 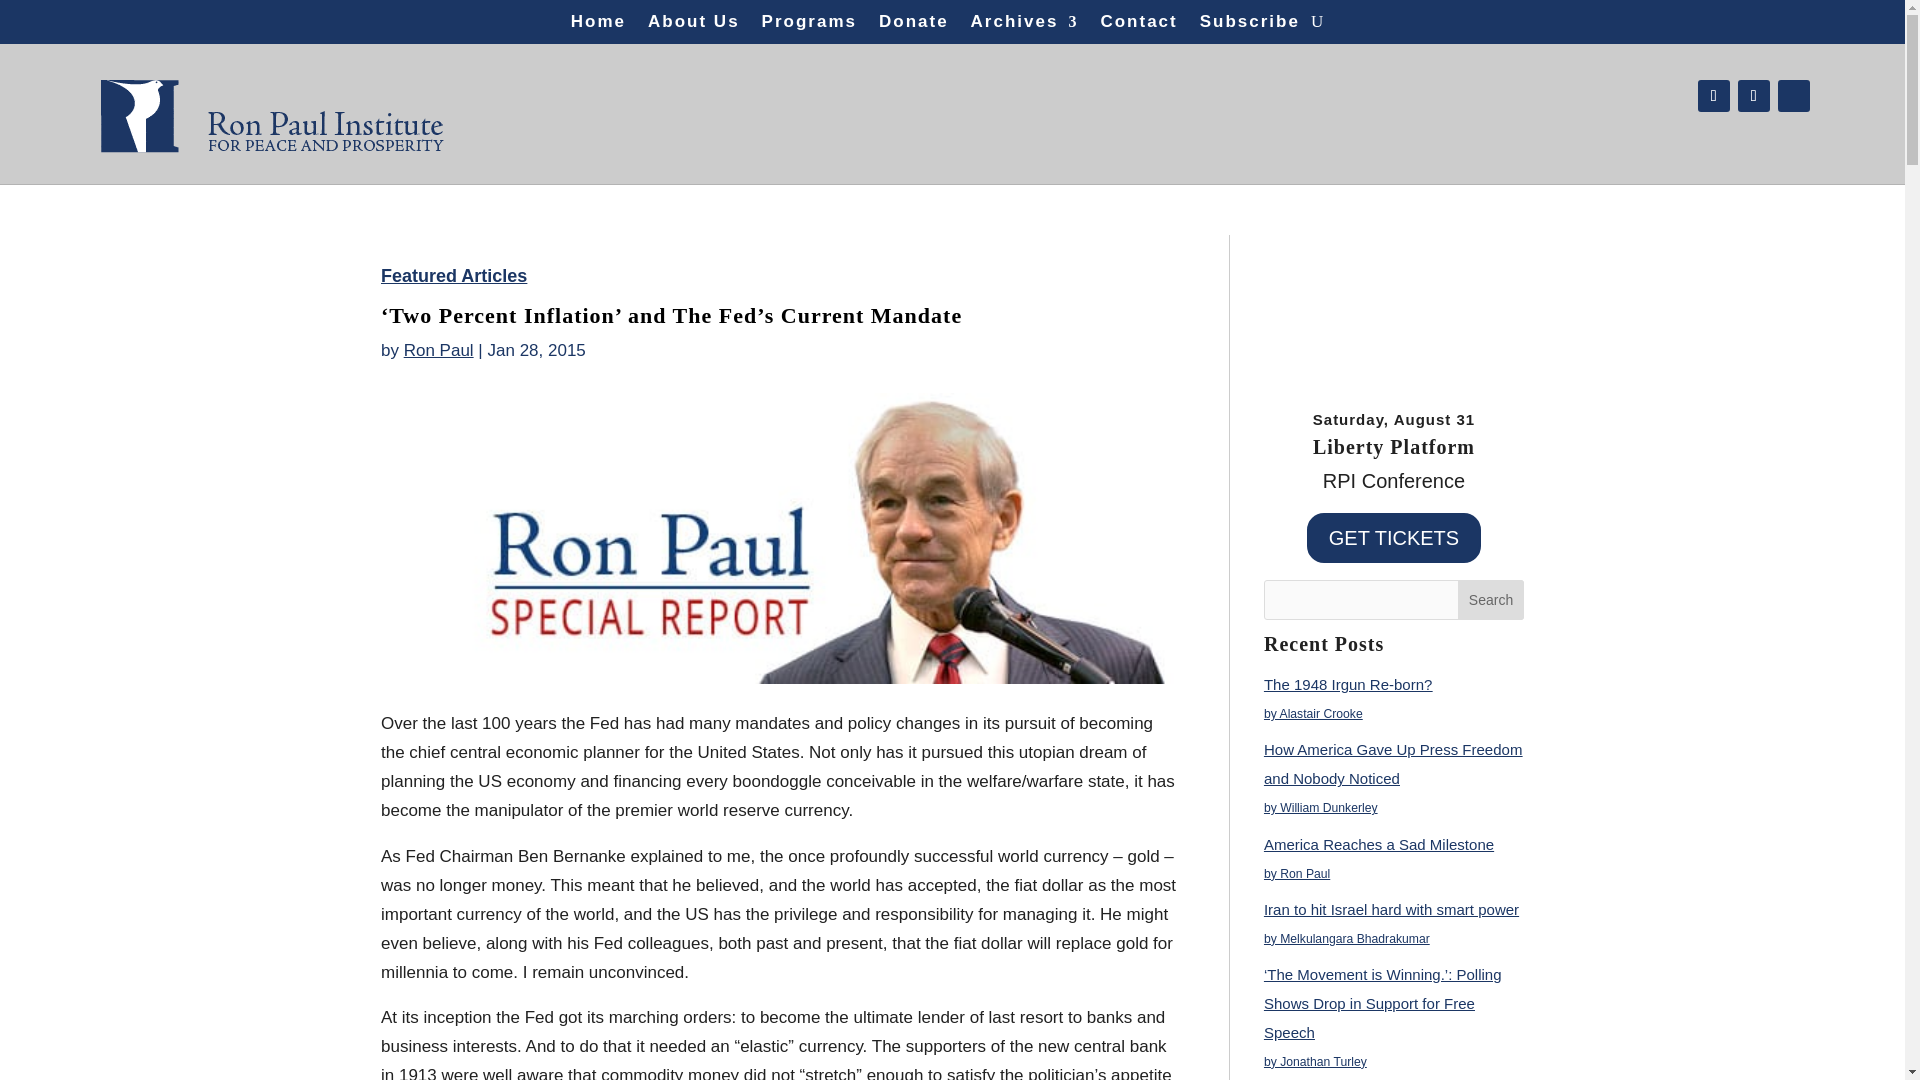 What do you see at coordinates (1025, 26) in the screenshot?
I see `Archives` at bounding box center [1025, 26].